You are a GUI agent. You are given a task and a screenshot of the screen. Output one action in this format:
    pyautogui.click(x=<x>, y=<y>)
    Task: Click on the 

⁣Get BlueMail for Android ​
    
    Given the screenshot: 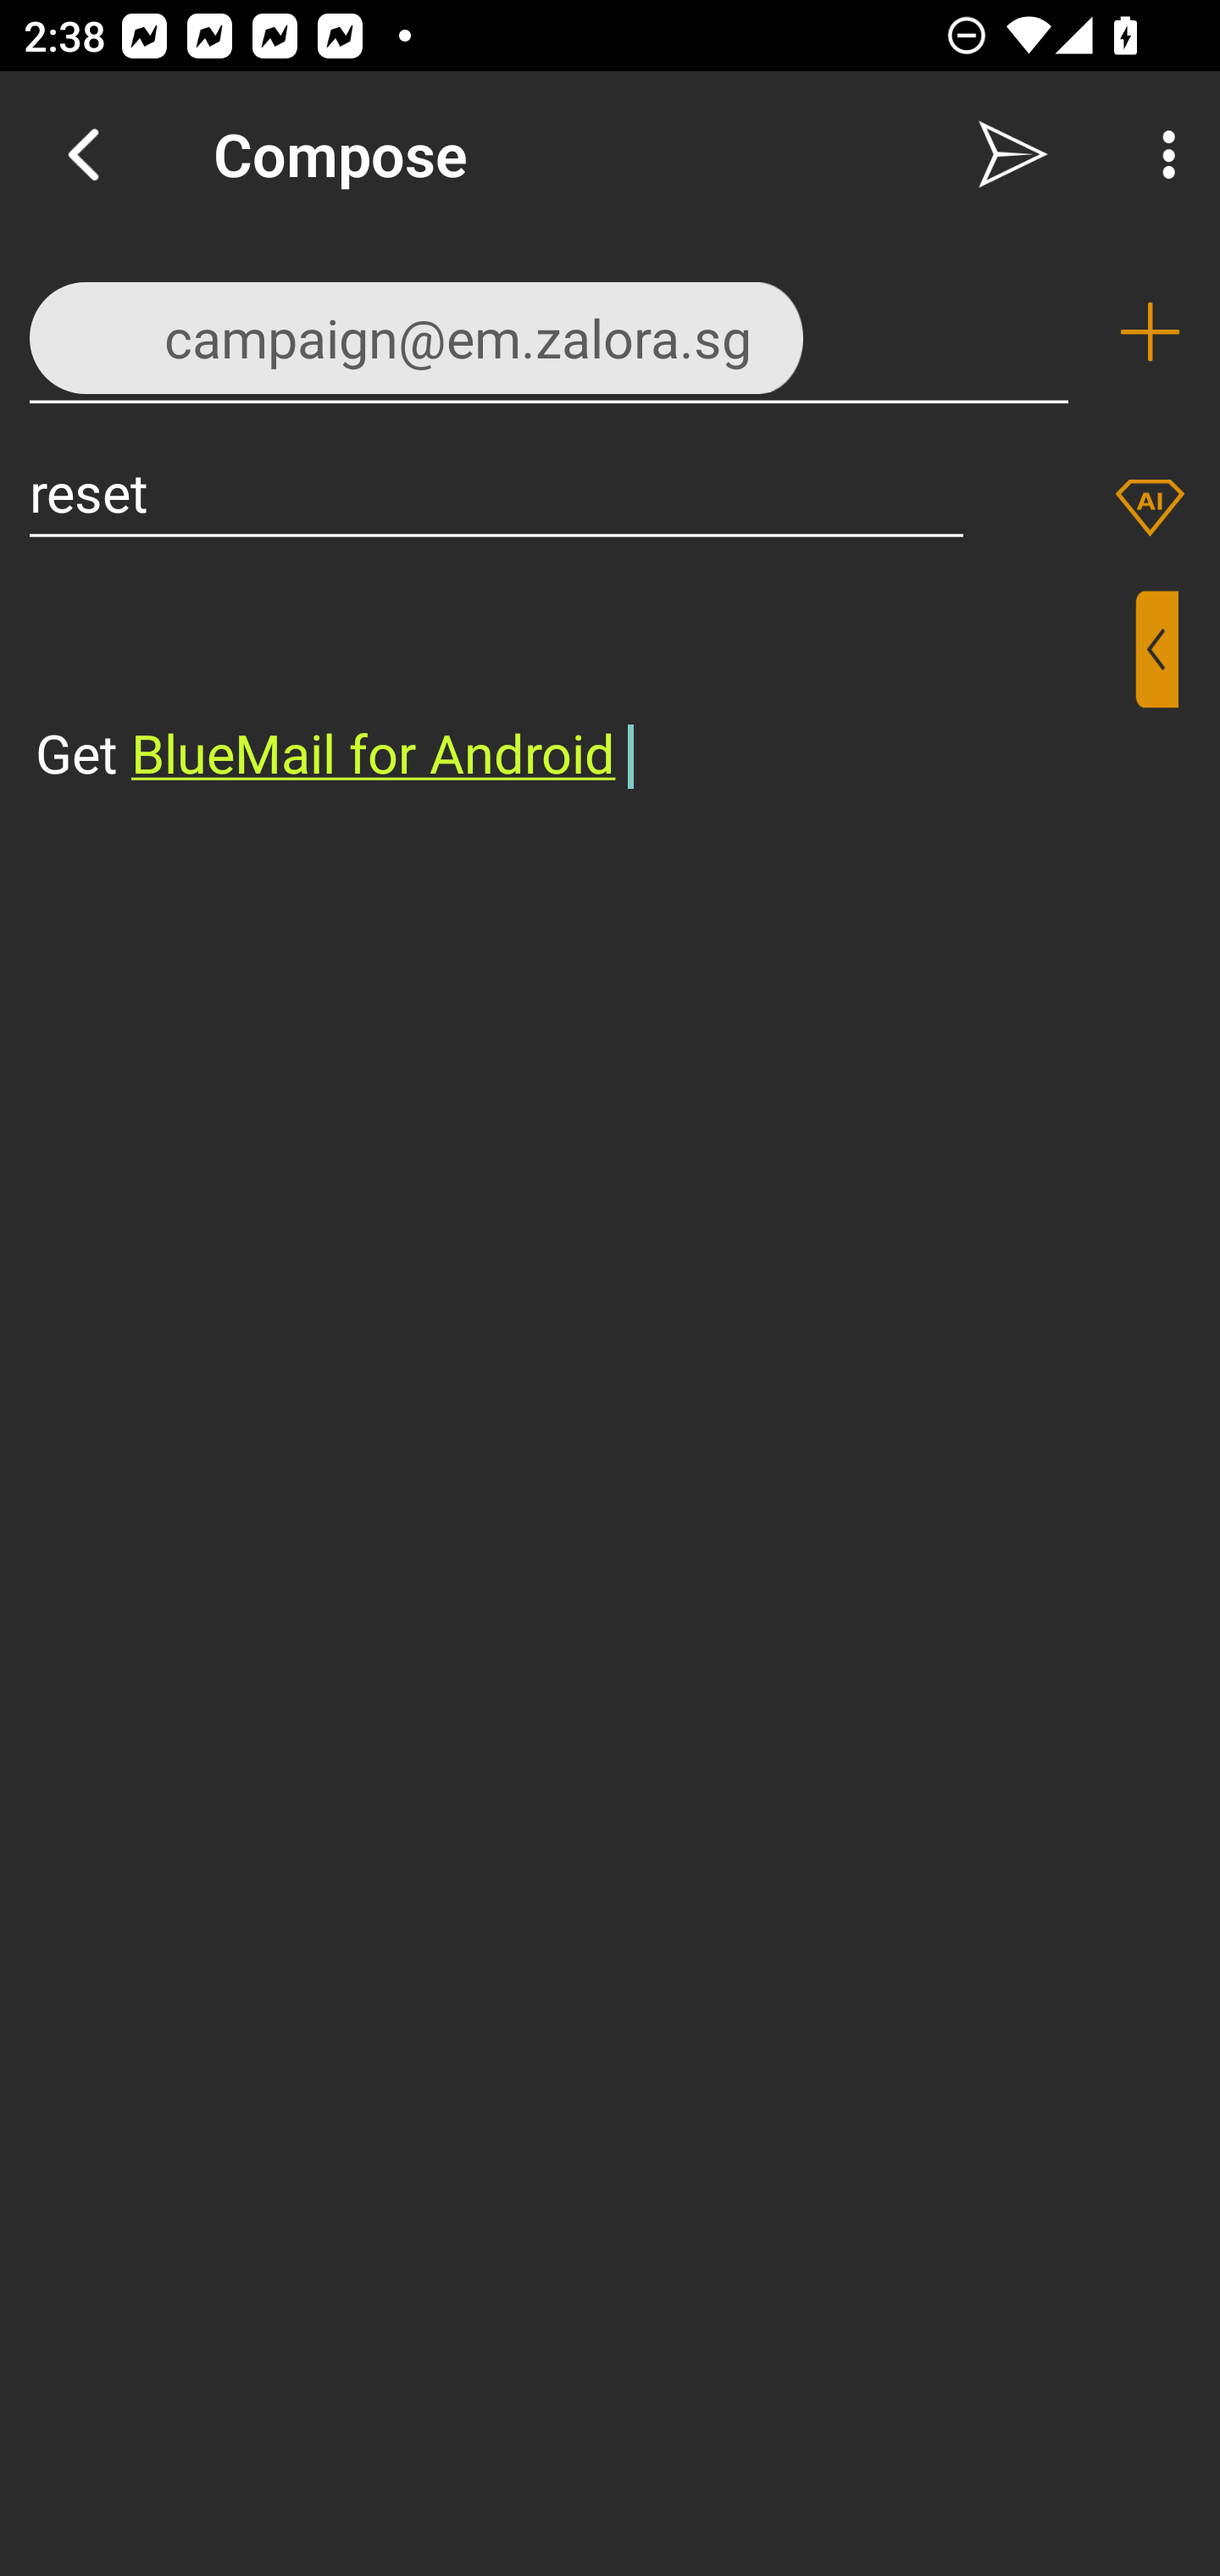 What is the action you would take?
    pyautogui.click(x=584, y=690)
    